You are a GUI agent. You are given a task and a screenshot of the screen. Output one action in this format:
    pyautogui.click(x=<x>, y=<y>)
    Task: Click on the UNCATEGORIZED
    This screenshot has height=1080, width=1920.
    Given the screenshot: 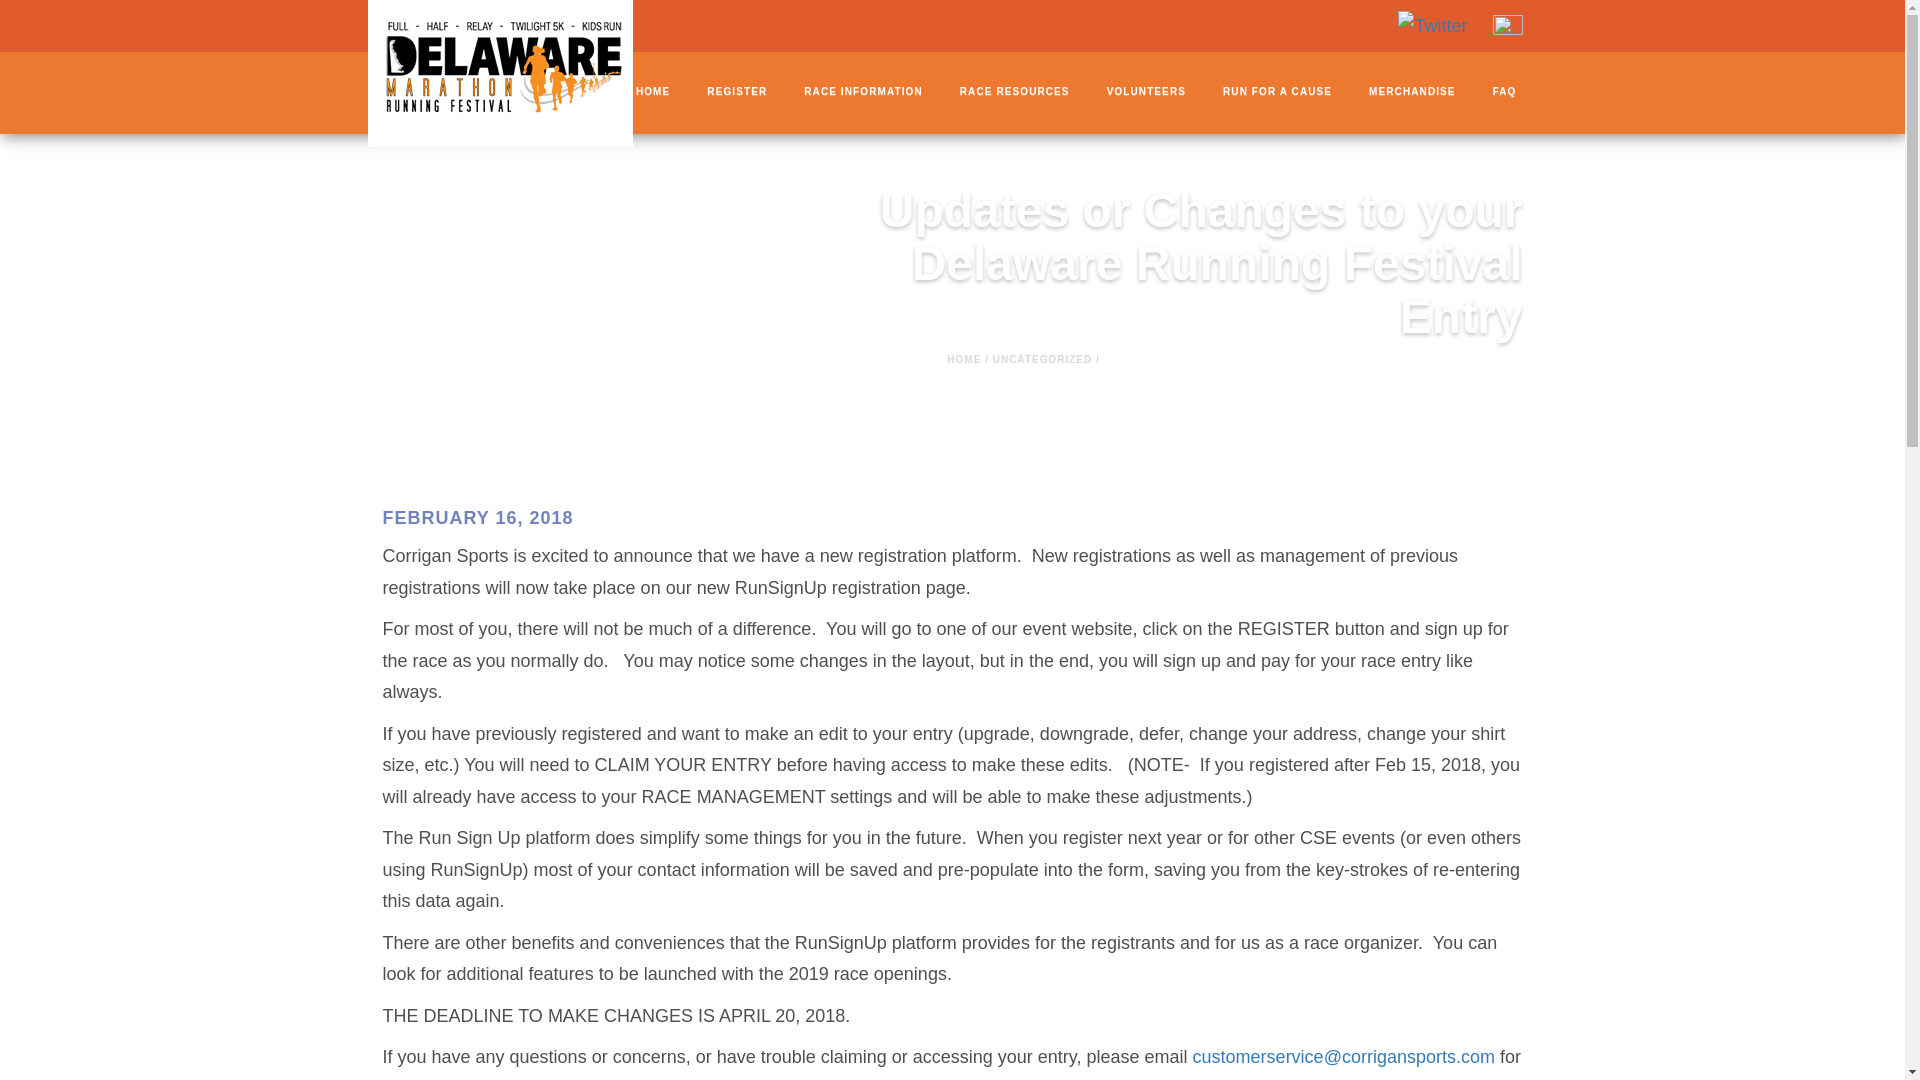 What is the action you would take?
    pyautogui.click(x=1042, y=360)
    